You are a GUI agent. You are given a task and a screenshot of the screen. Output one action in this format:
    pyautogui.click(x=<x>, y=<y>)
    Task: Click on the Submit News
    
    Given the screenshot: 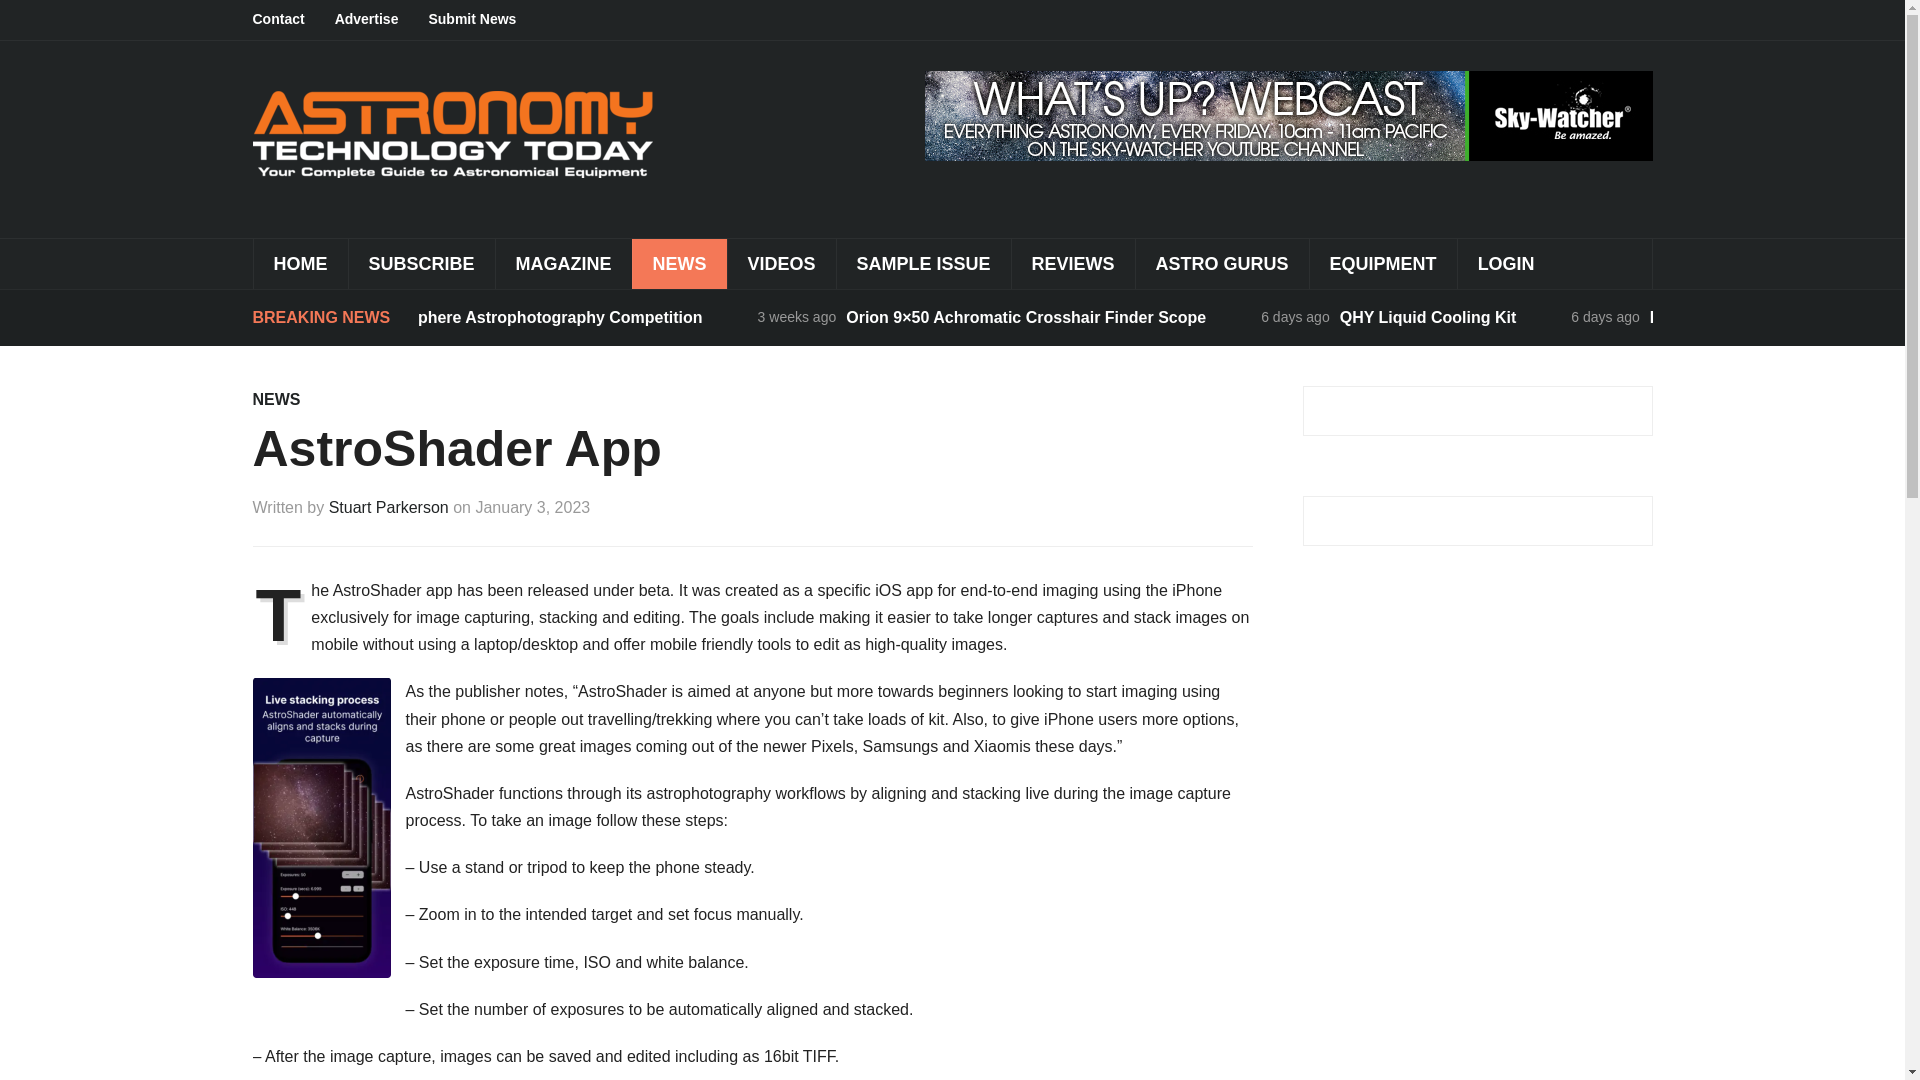 What is the action you would take?
    pyautogui.click(x=486, y=20)
    